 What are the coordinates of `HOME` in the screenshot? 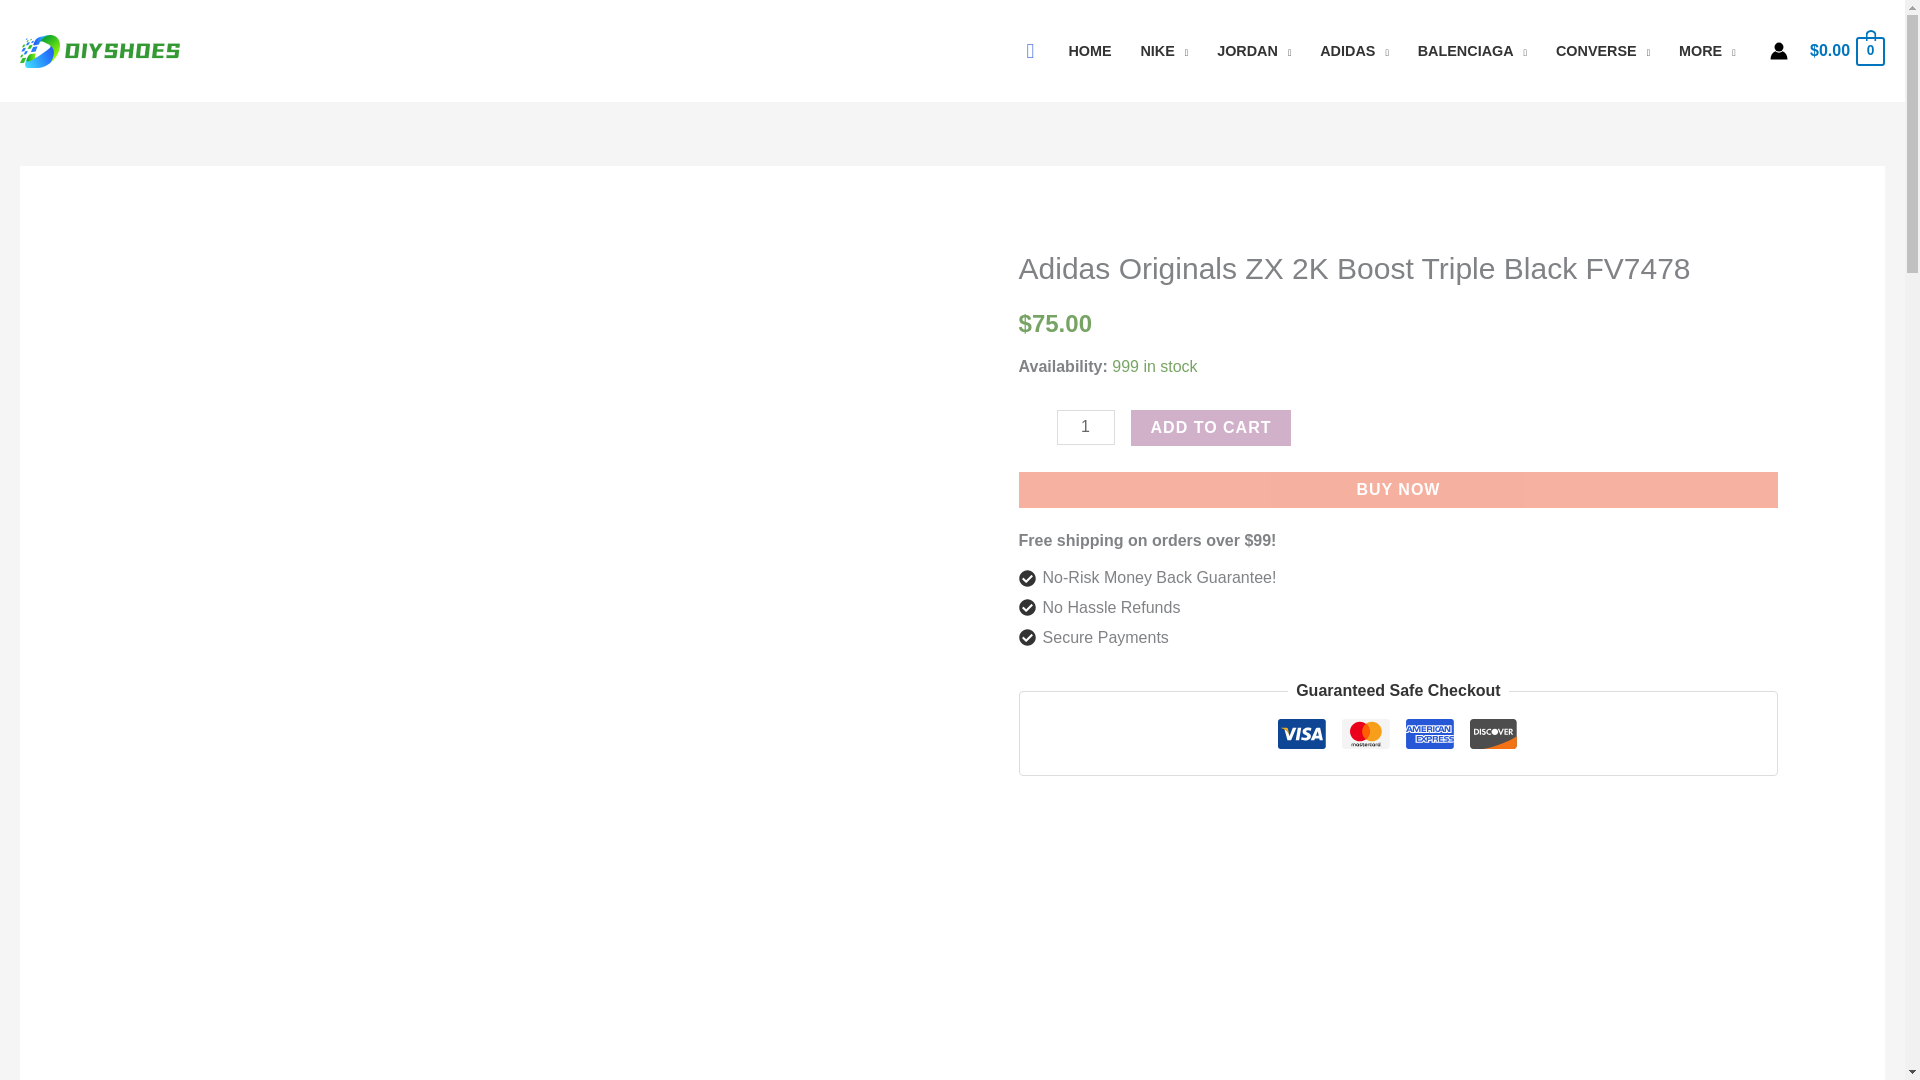 It's located at (1090, 51).